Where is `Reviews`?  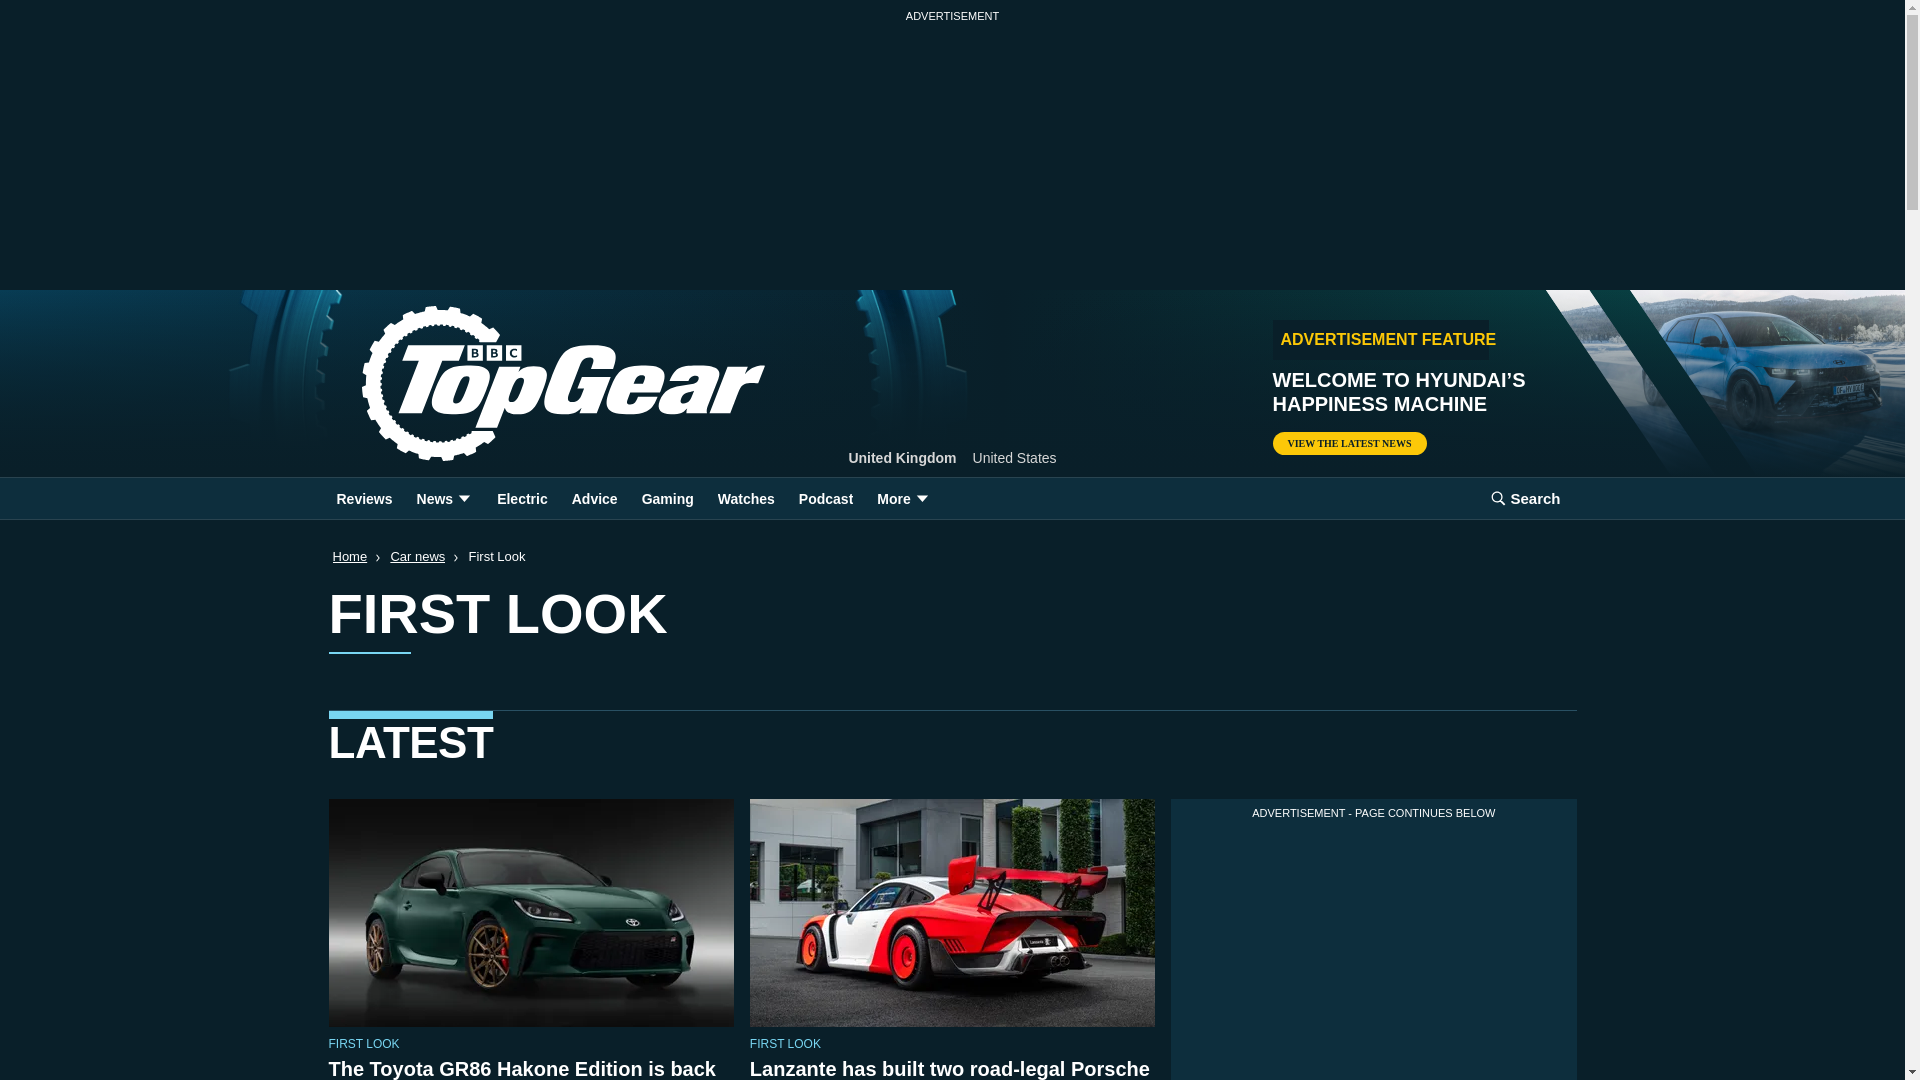 Reviews is located at coordinates (364, 498).